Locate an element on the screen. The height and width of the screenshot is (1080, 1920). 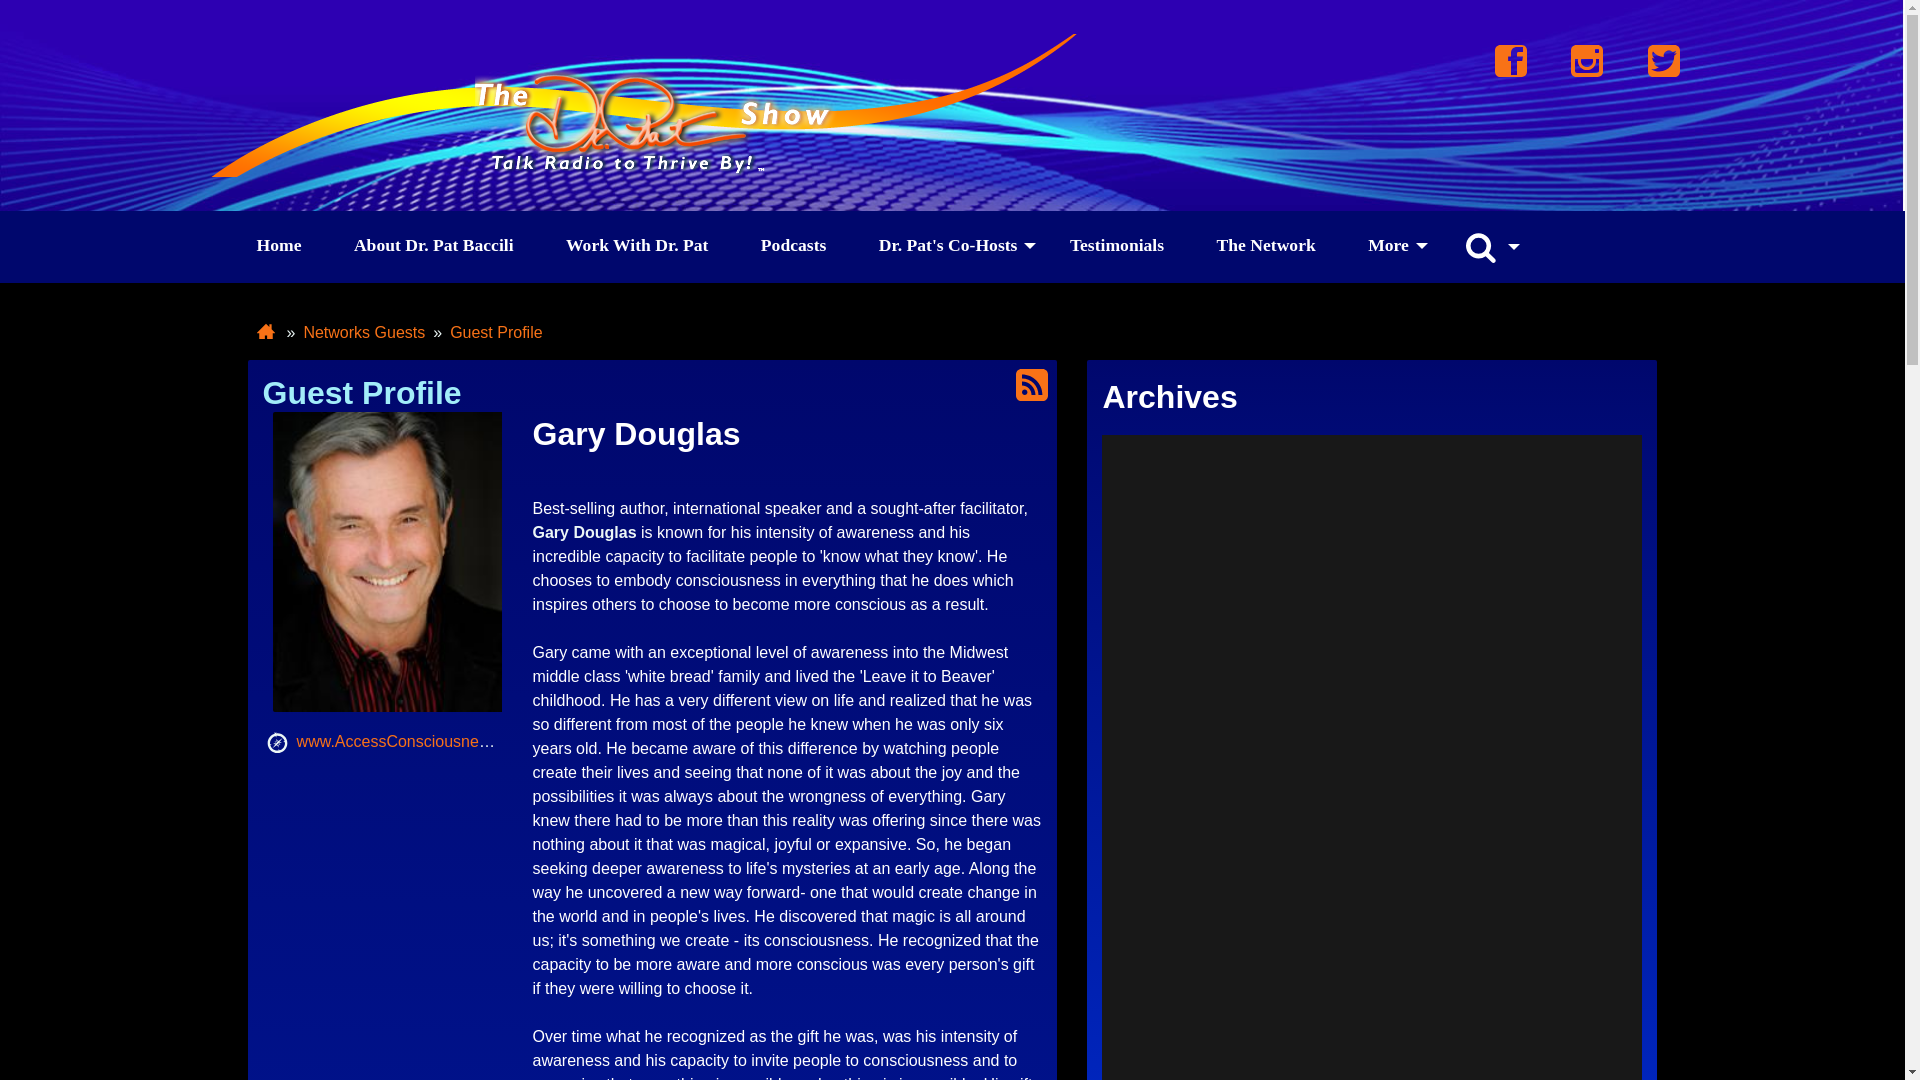
Work With Dr. Pat is located at coordinates (636, 246).